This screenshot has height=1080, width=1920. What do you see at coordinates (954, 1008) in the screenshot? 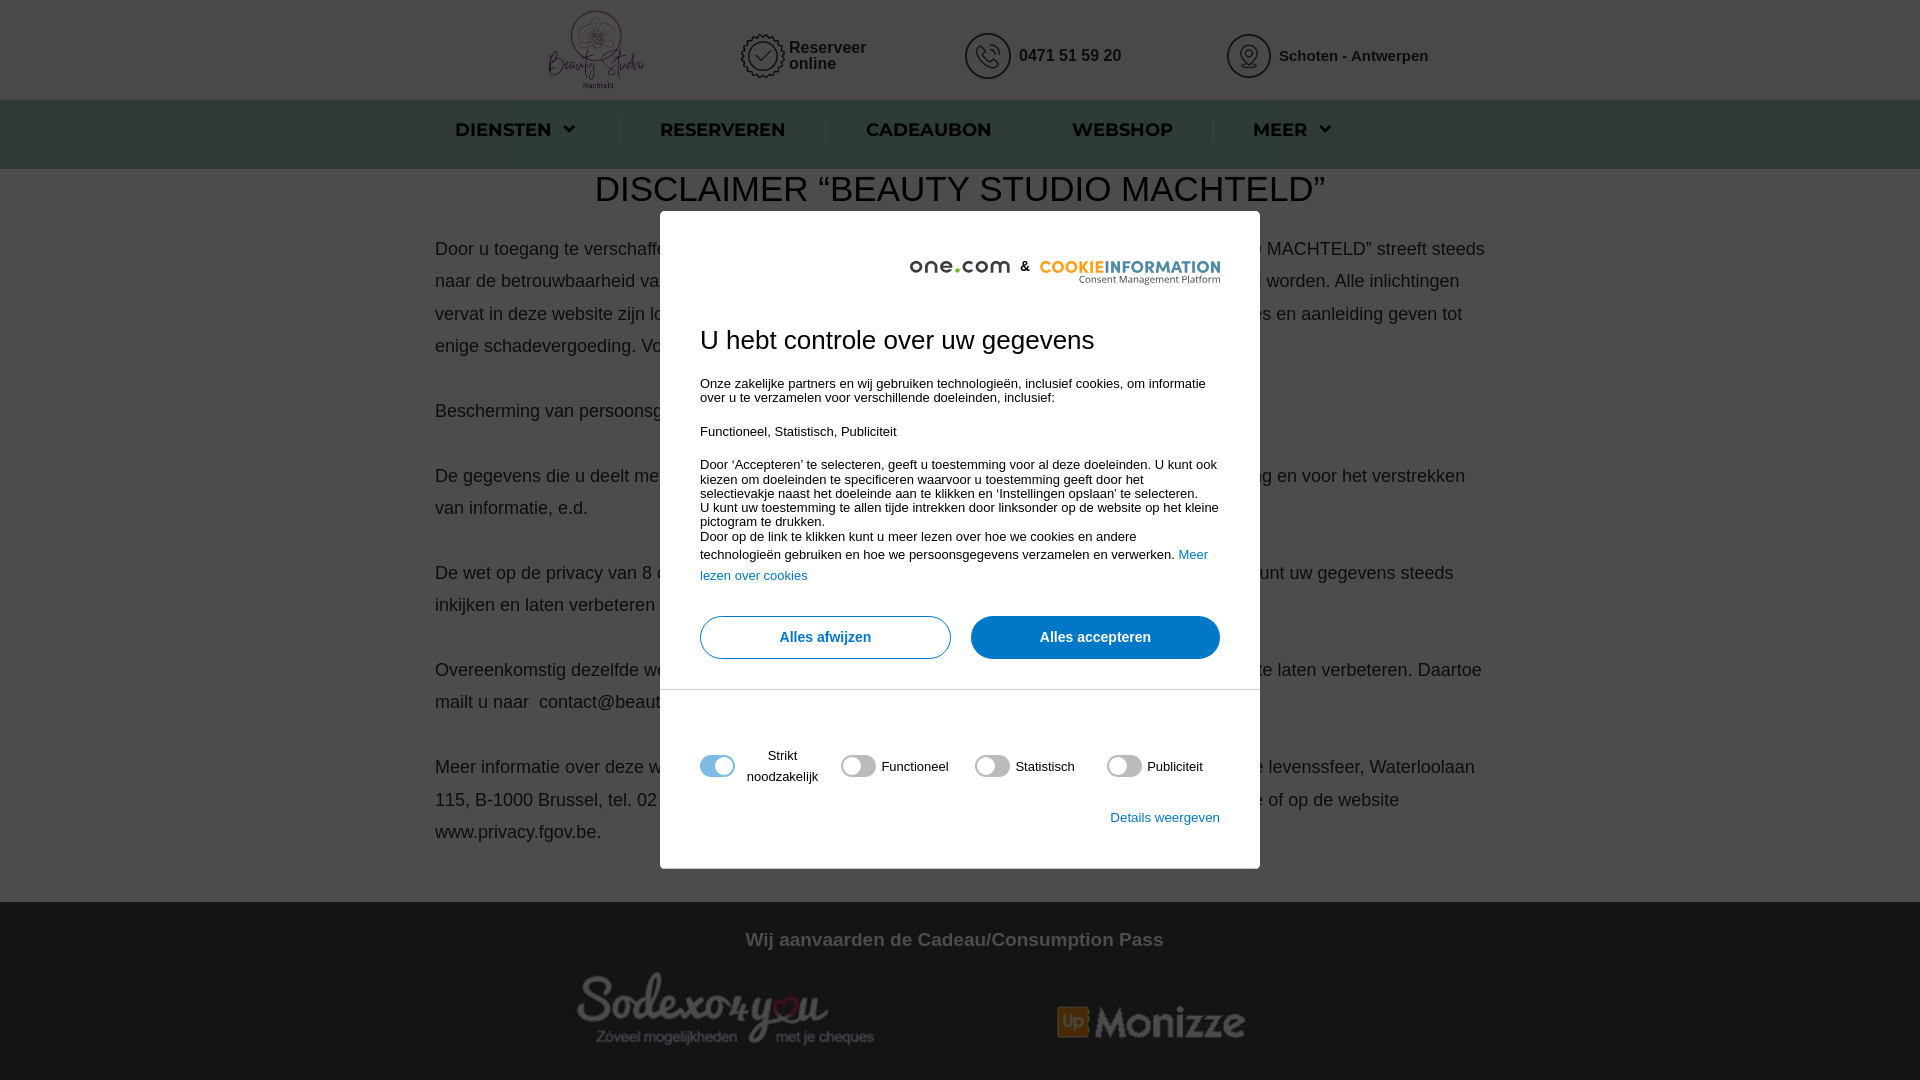
I see `Functioneel` at bounding box center [954, 1008].